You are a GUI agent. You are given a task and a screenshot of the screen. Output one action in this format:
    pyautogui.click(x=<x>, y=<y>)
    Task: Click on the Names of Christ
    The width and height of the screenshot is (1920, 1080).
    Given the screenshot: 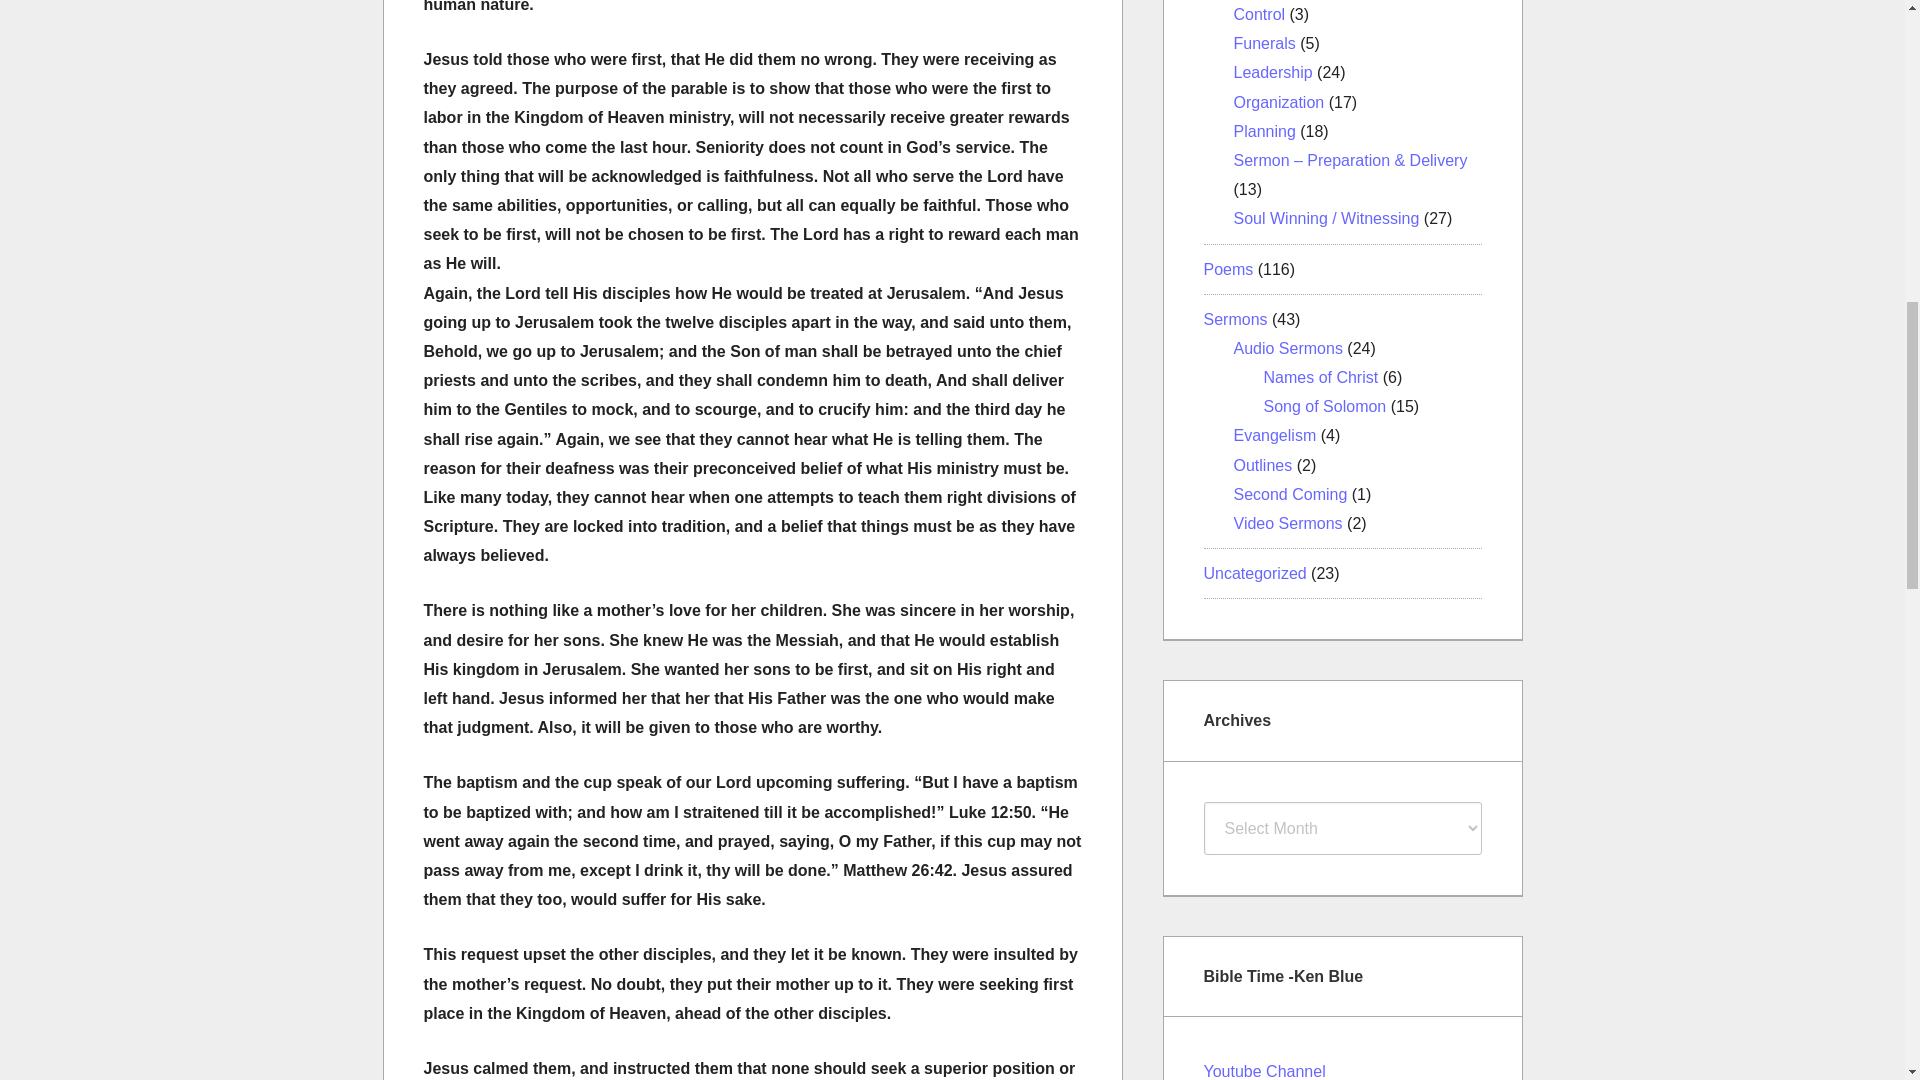 What is the action you would take?
    pyautogui.click(x=1320, y=377)
    